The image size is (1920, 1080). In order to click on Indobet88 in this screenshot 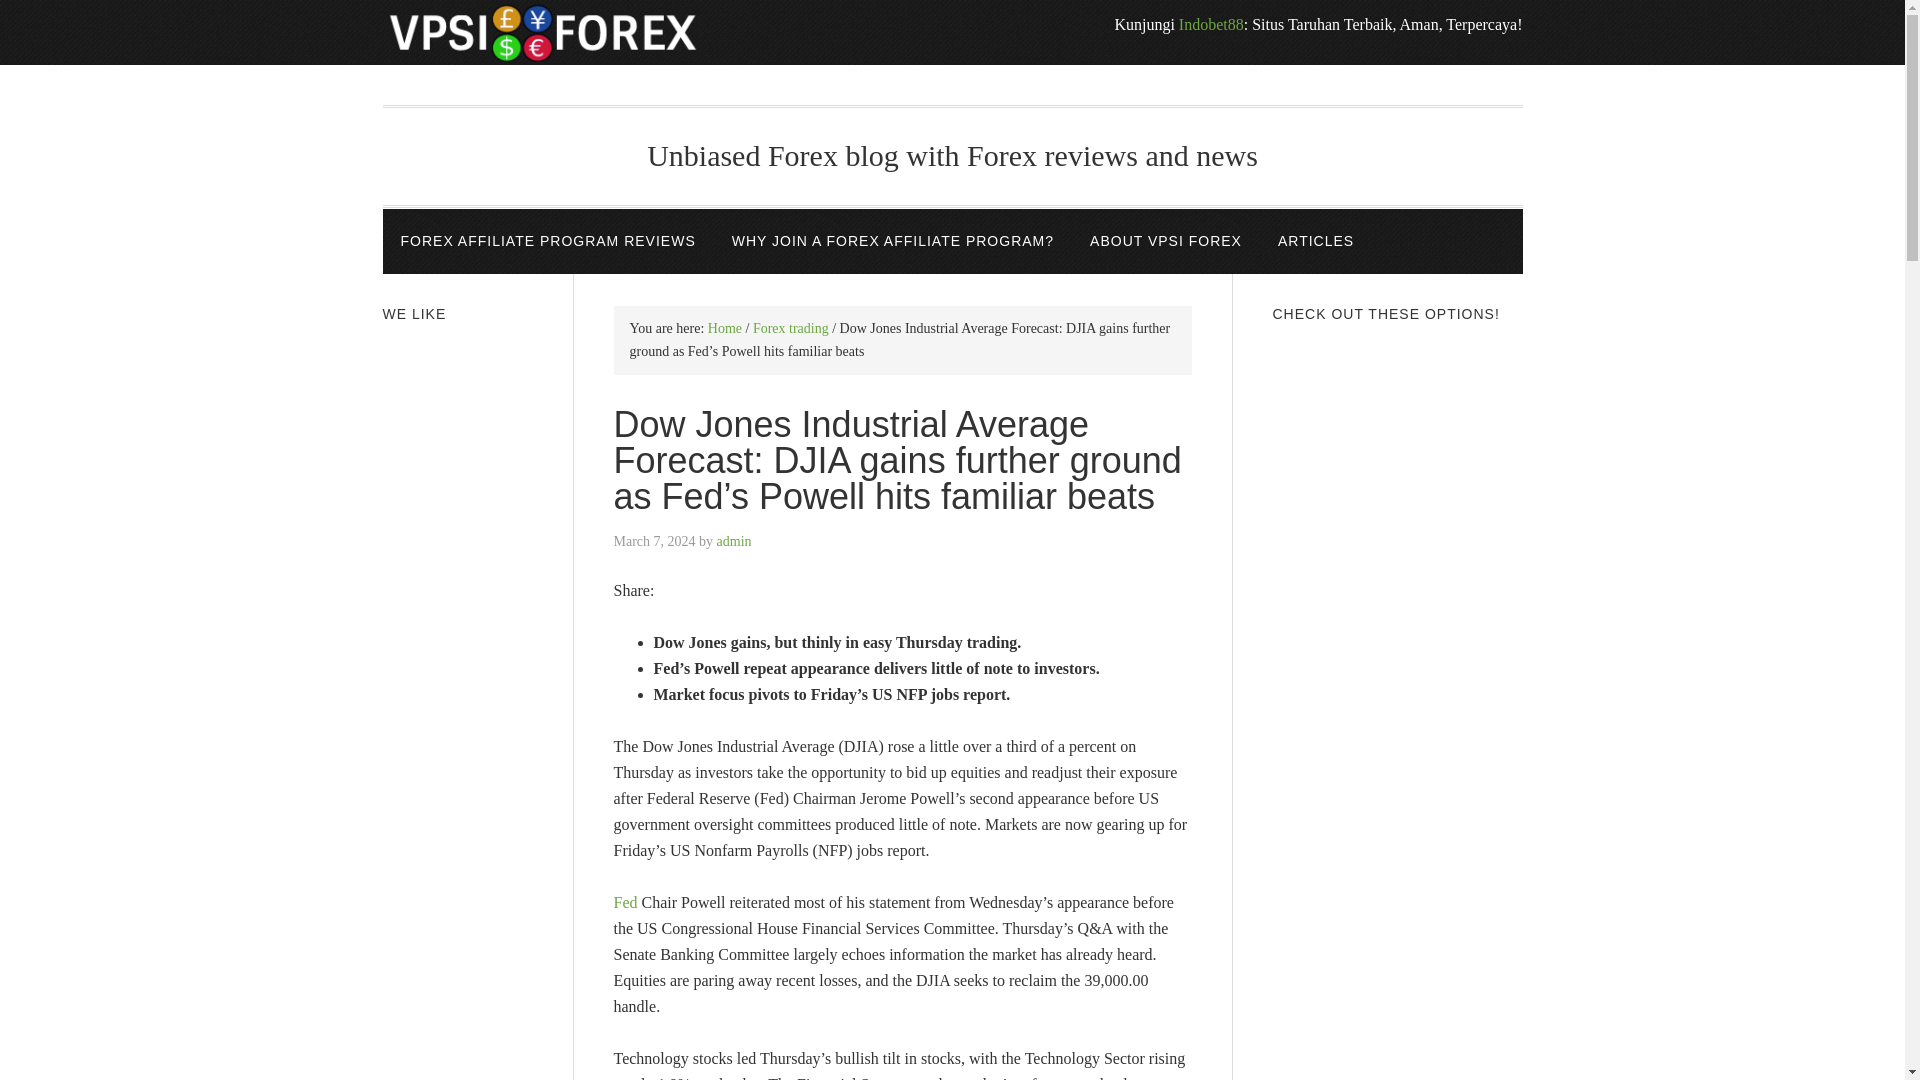, I will do `click(1211, 24)`.